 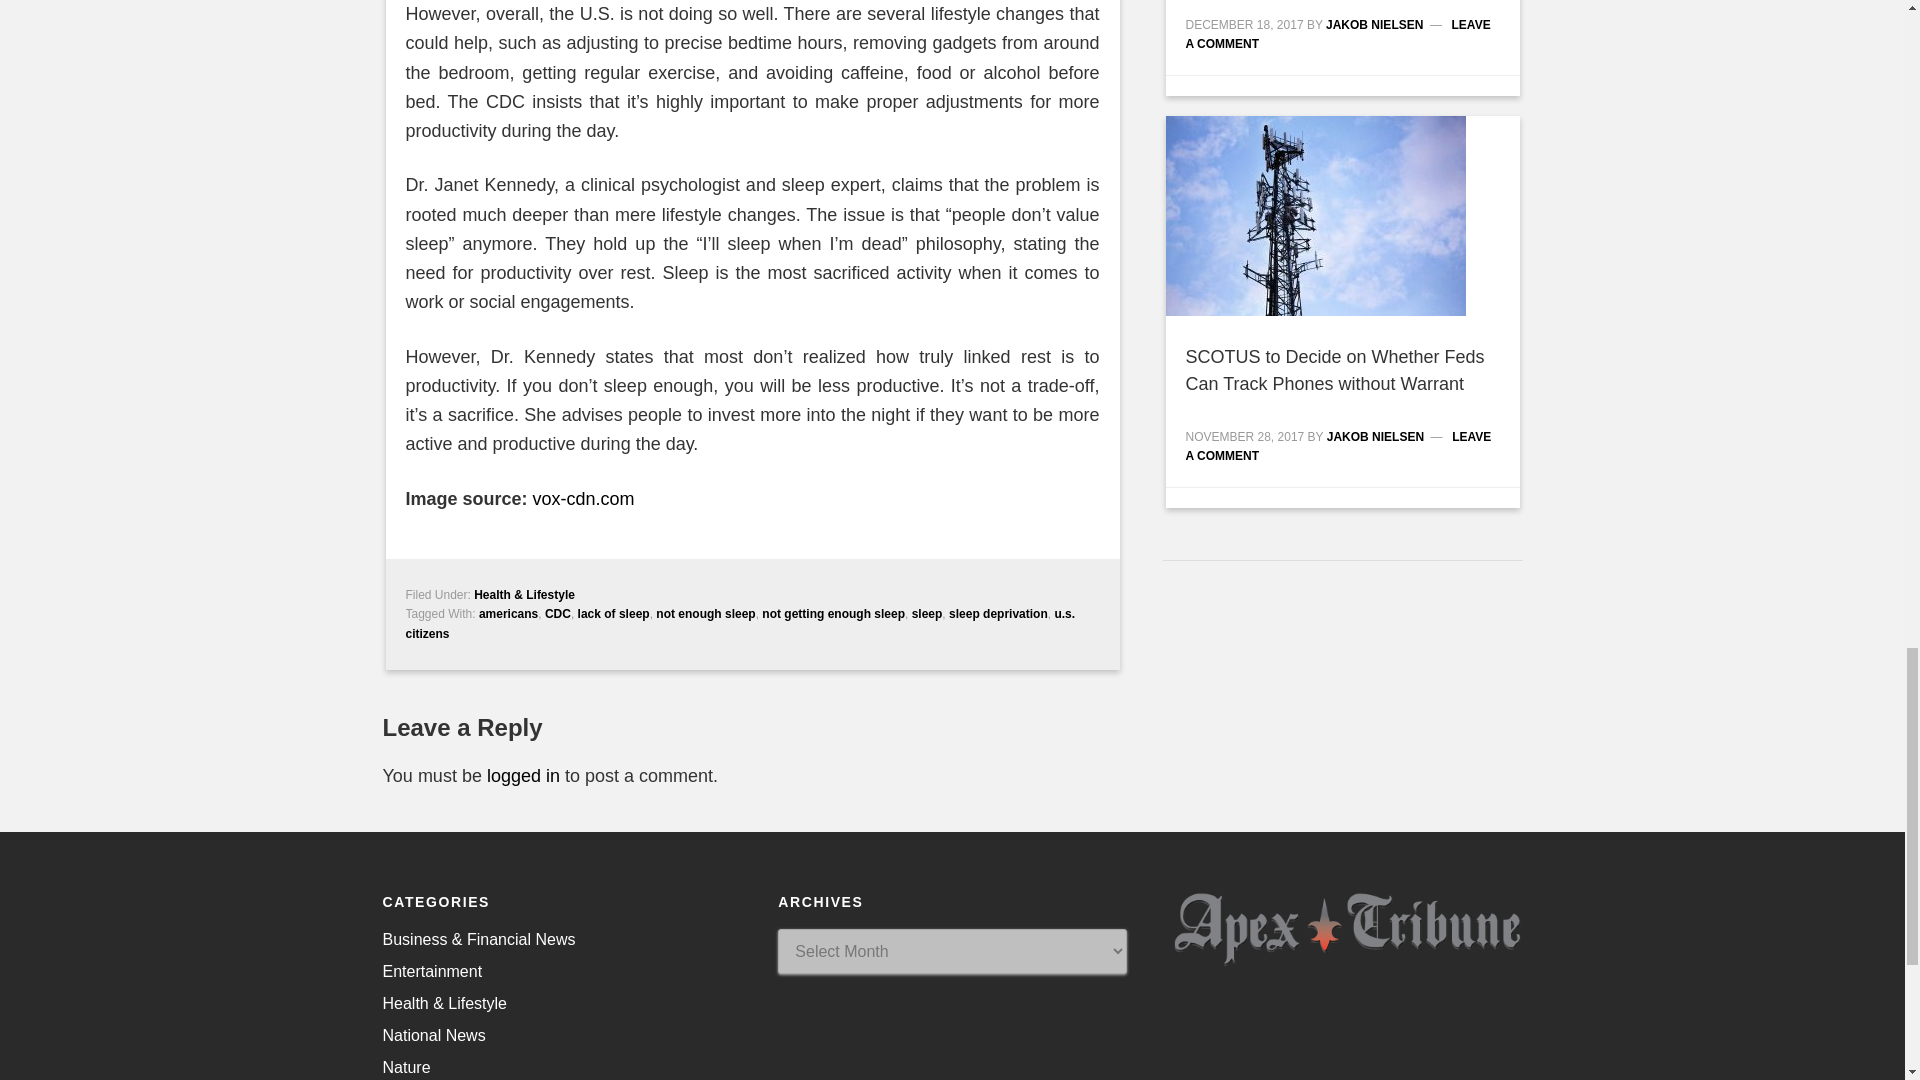 I want to click on not getting enough sleep, so click(x=833, y=614).